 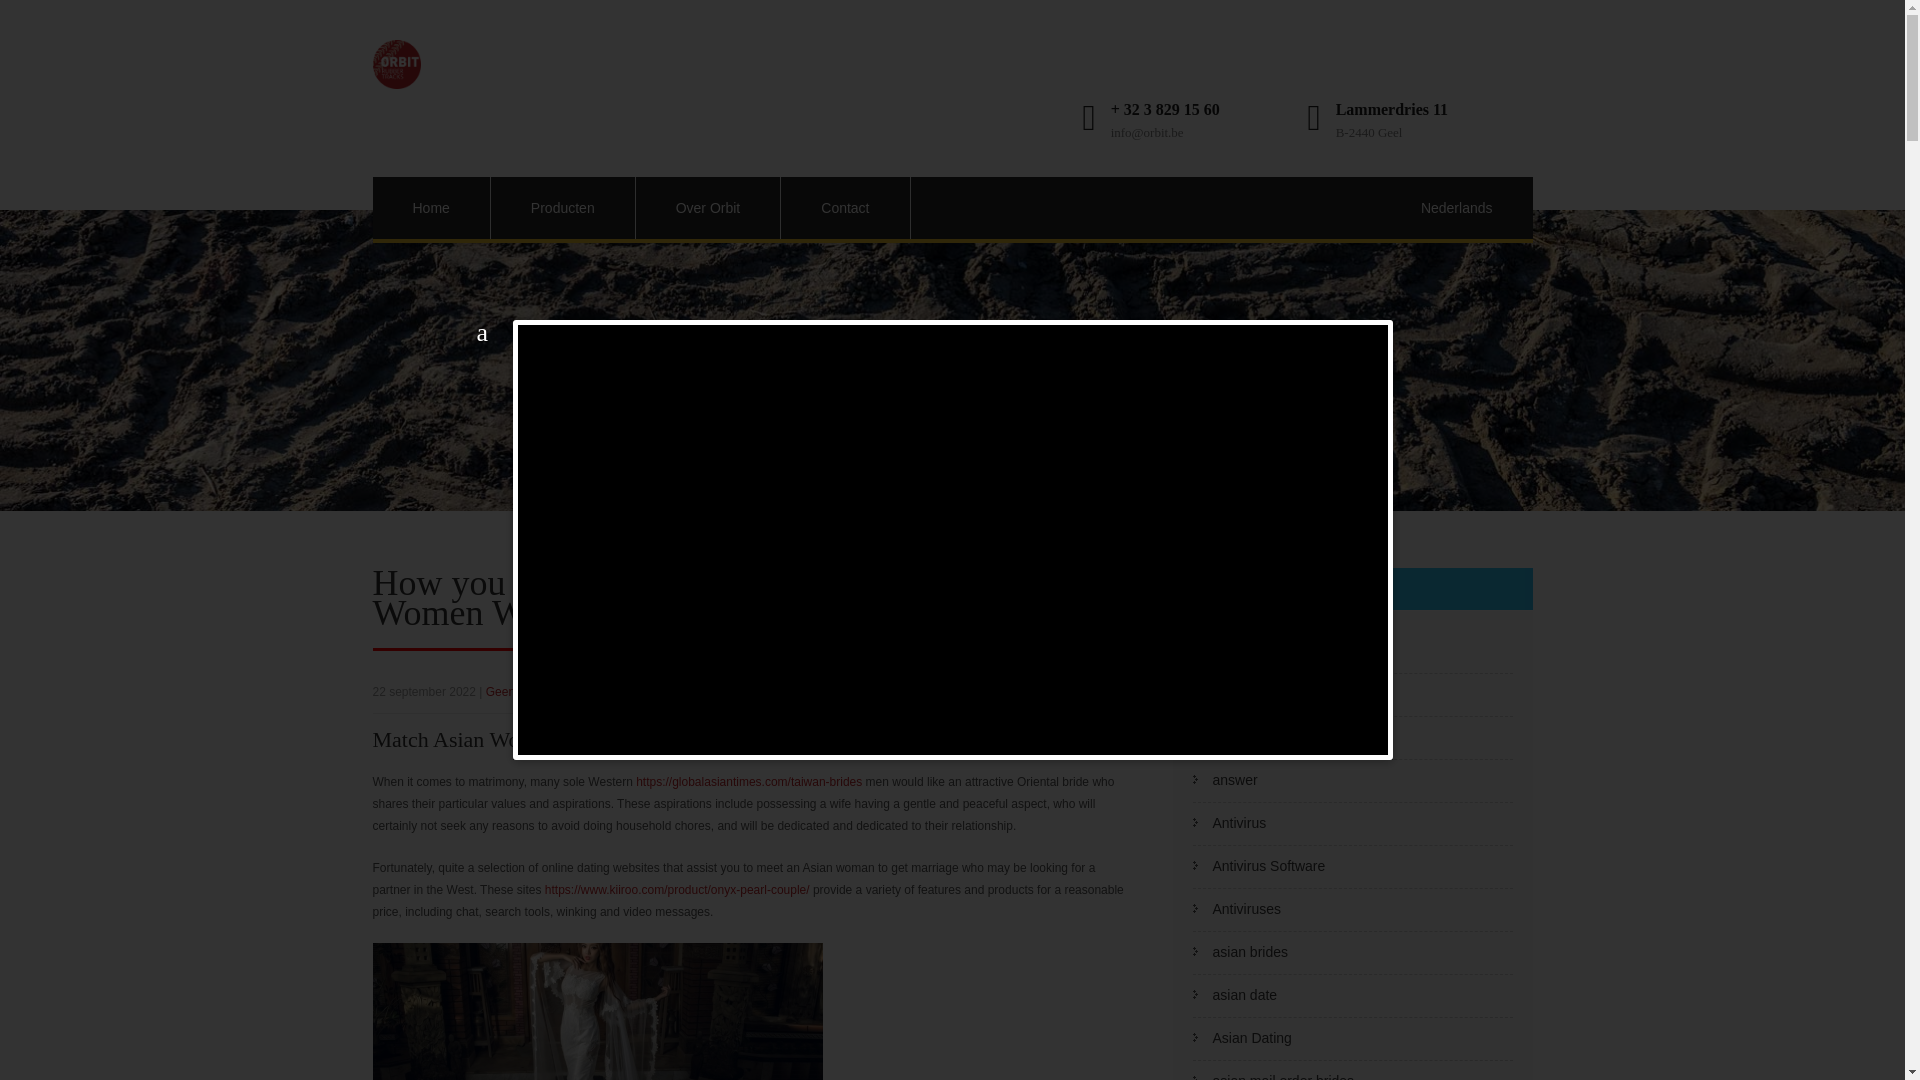 I want to click on asian mail order brides, so click(x=1282, y=1076).